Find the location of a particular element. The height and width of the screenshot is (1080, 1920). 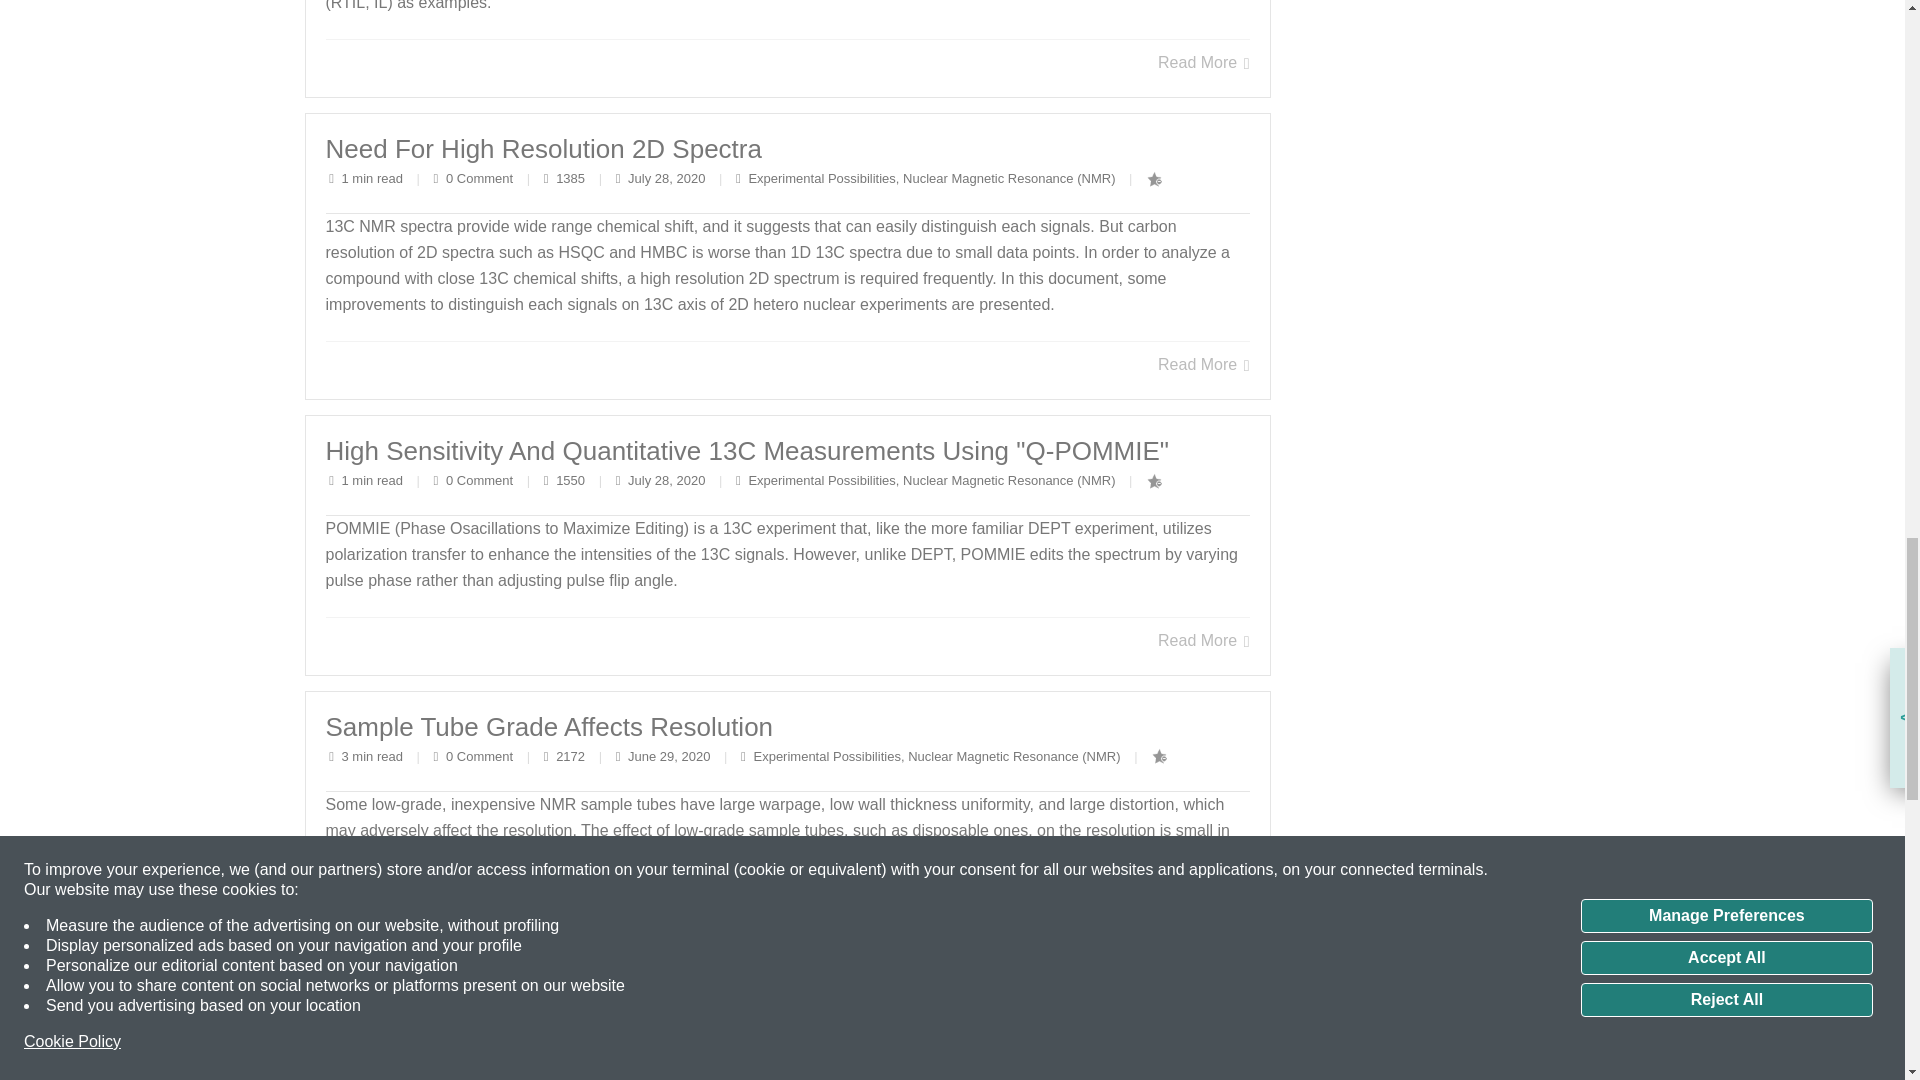

You must be logged in to bookmark is located at coordinates (1154, 180).